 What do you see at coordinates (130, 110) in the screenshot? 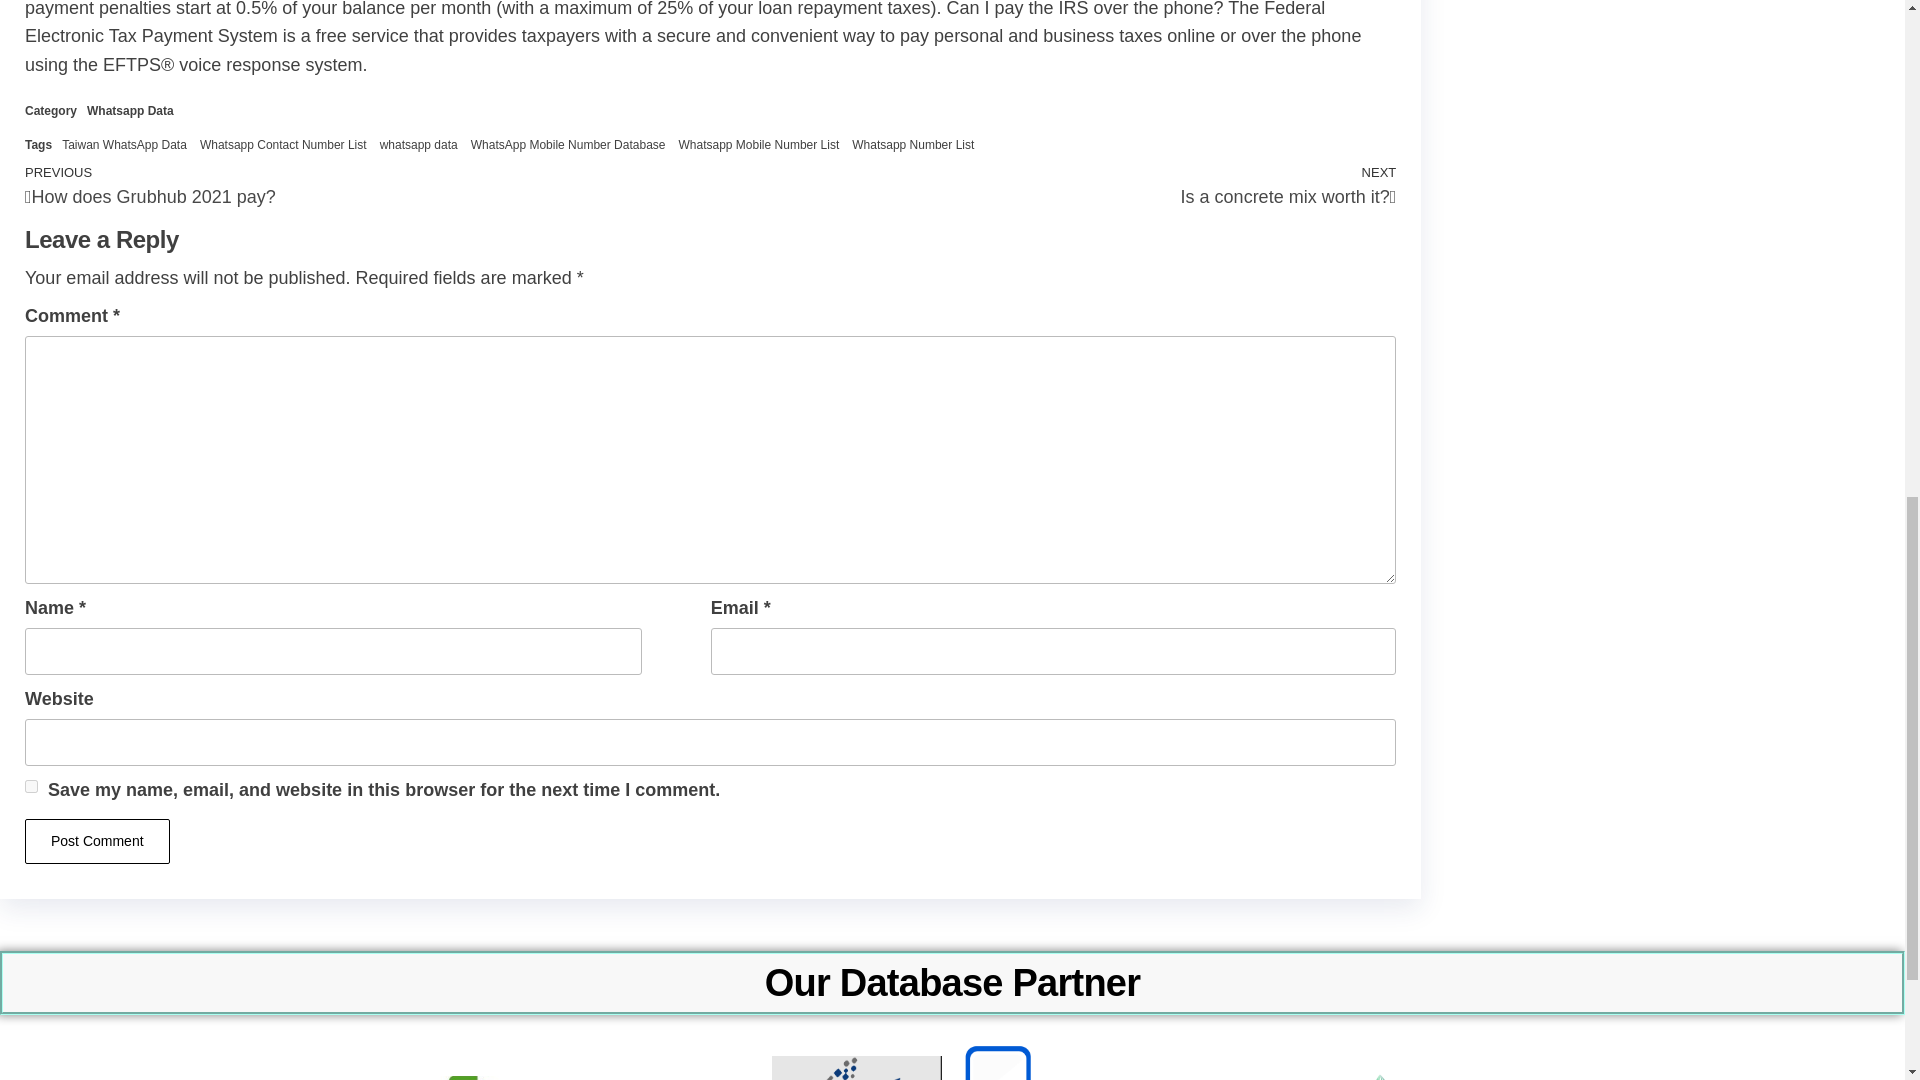
I see `whatsapp data` at bounding box center [130, 110].